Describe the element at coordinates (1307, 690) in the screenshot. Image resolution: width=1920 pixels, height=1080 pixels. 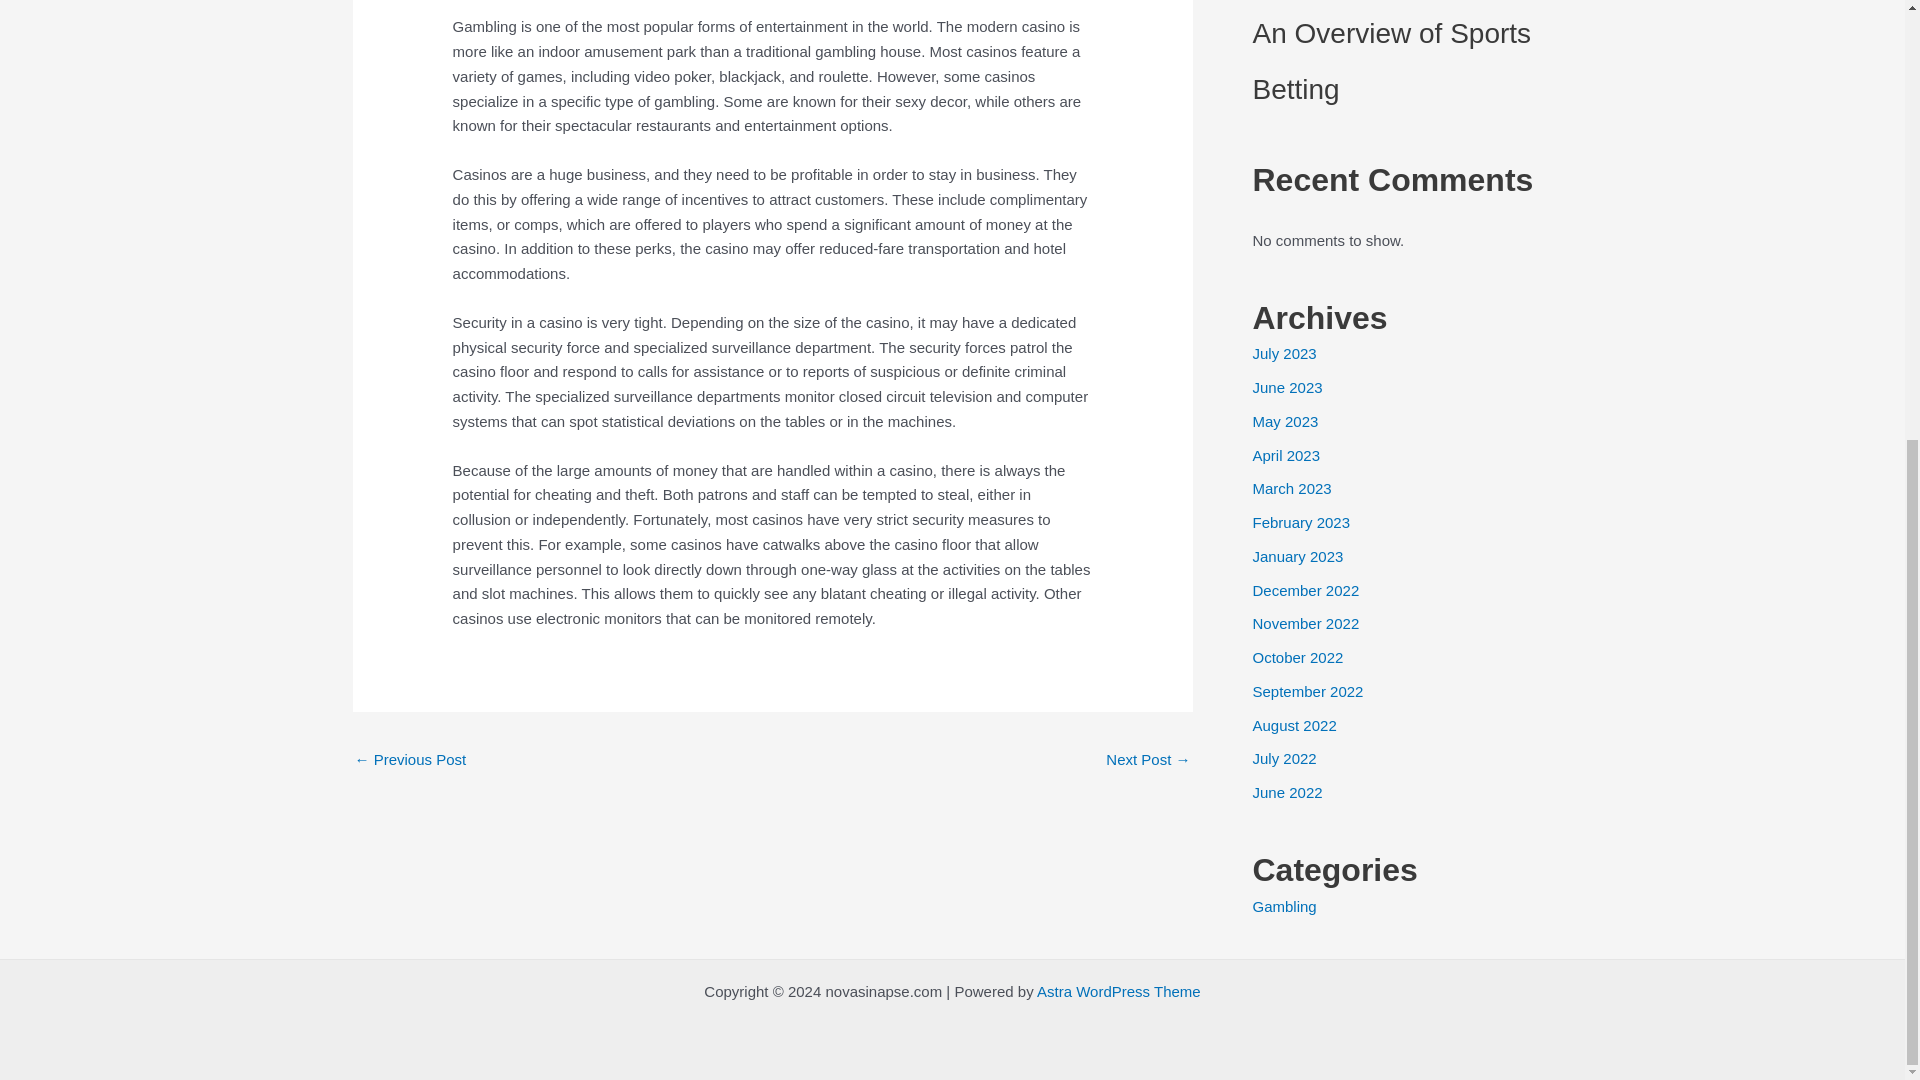
I see `September 2022` at that location.